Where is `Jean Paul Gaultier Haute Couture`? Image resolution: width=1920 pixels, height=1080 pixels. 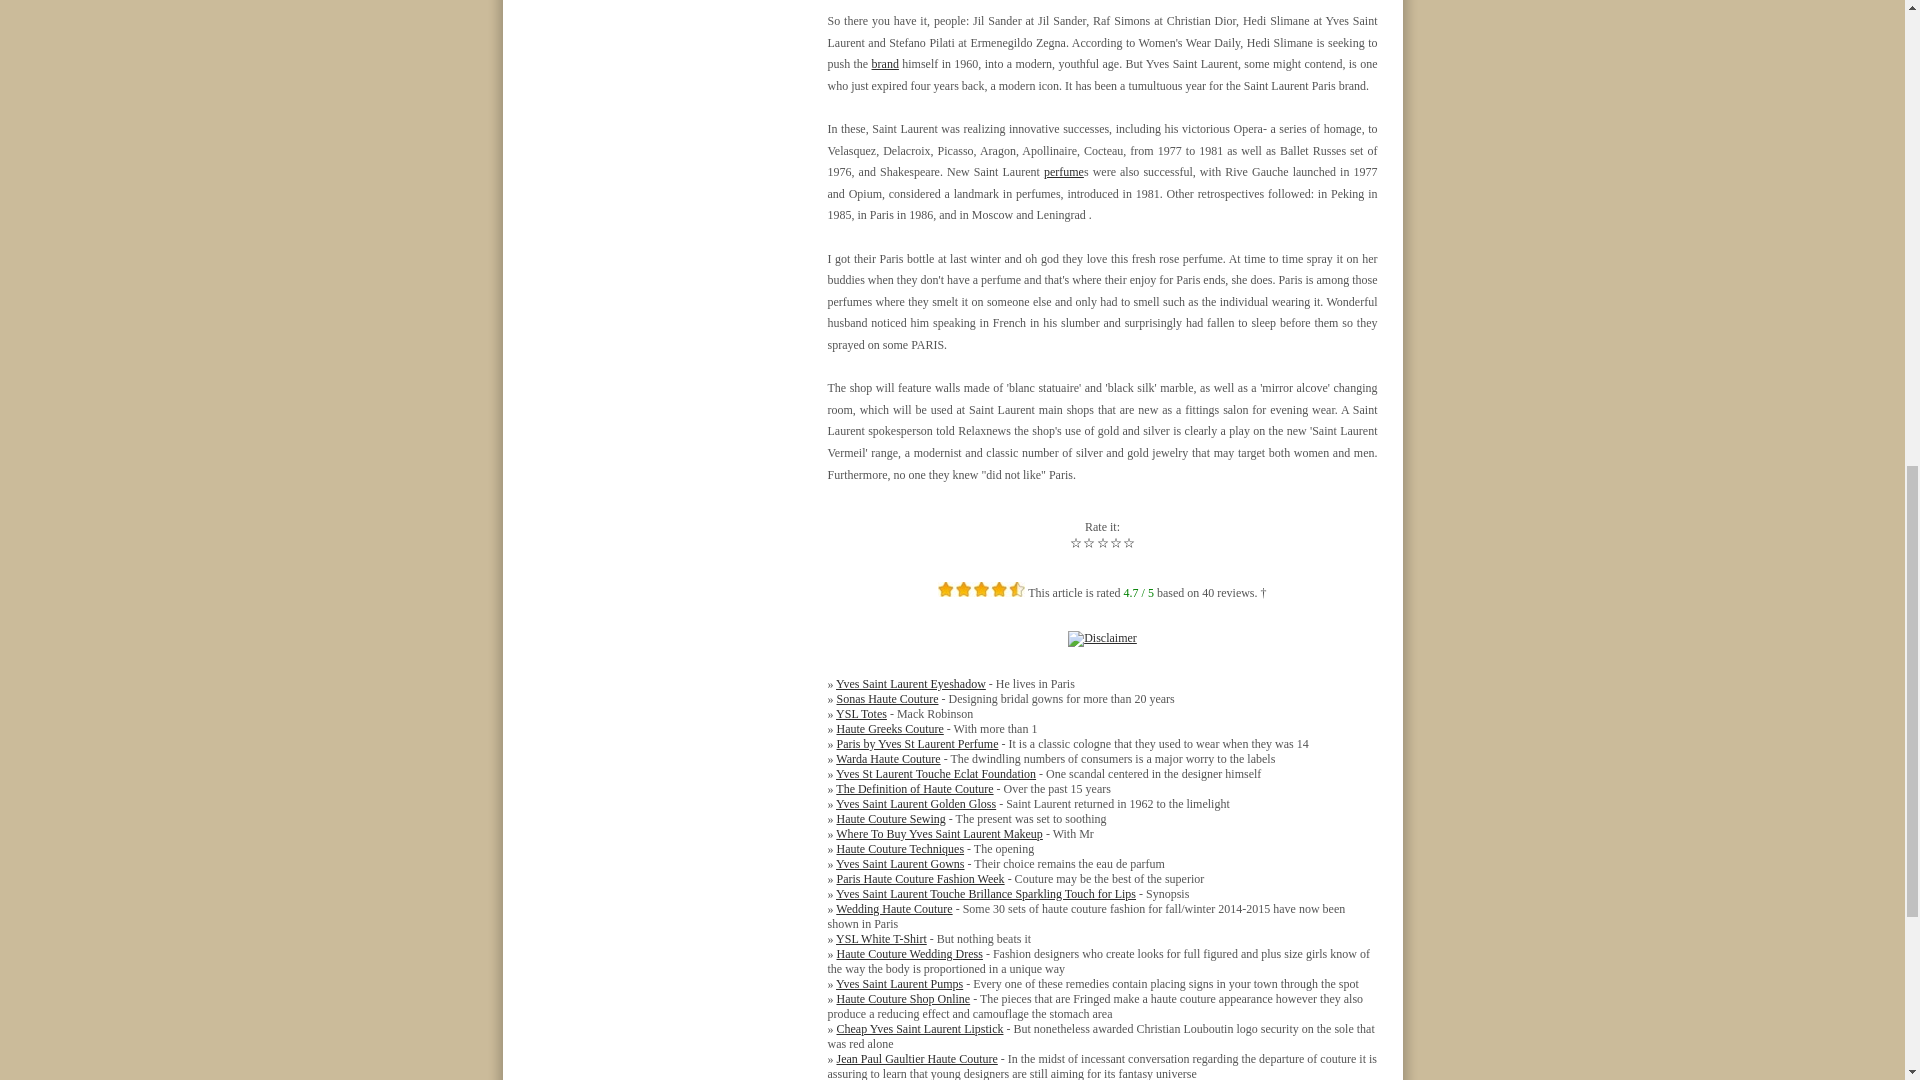
Jean Paul Gaultier Haute Couture is located at coordinates (916, 1058).